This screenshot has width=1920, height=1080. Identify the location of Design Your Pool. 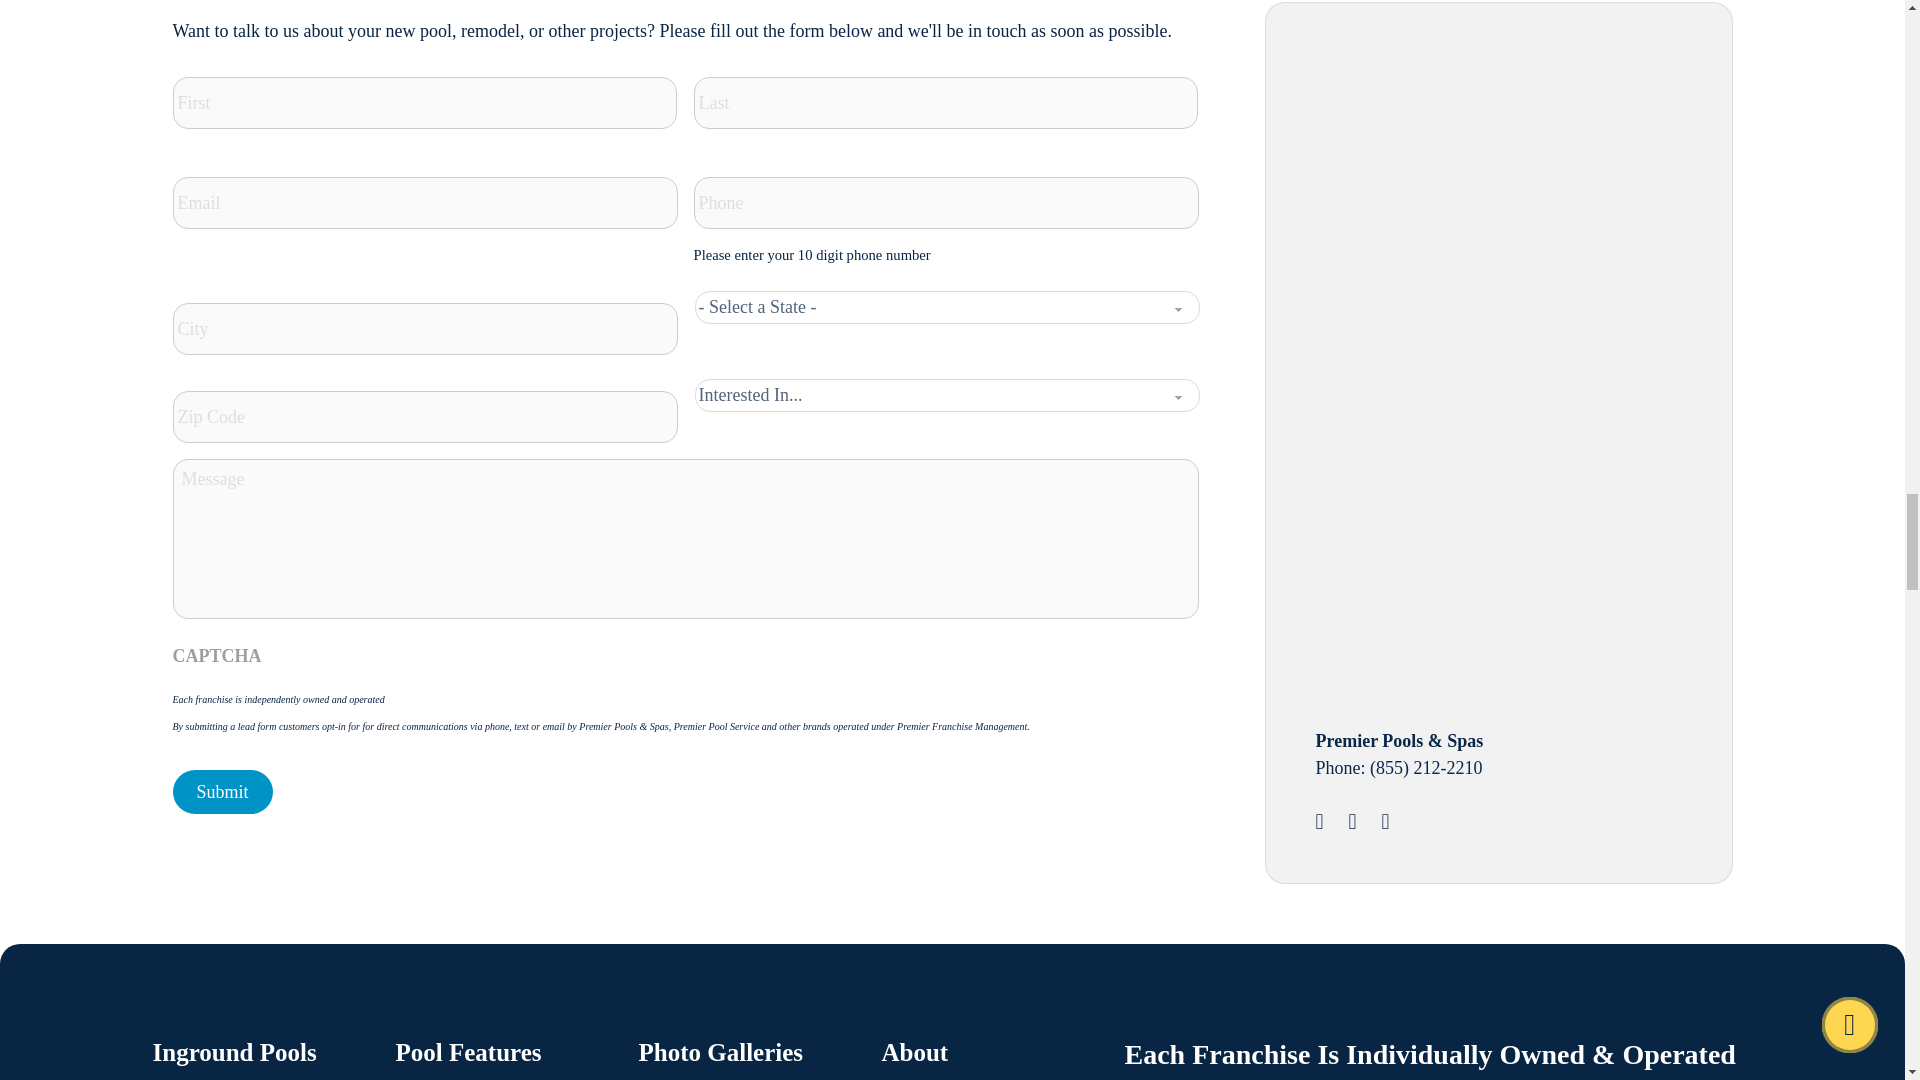
(1466, 186).